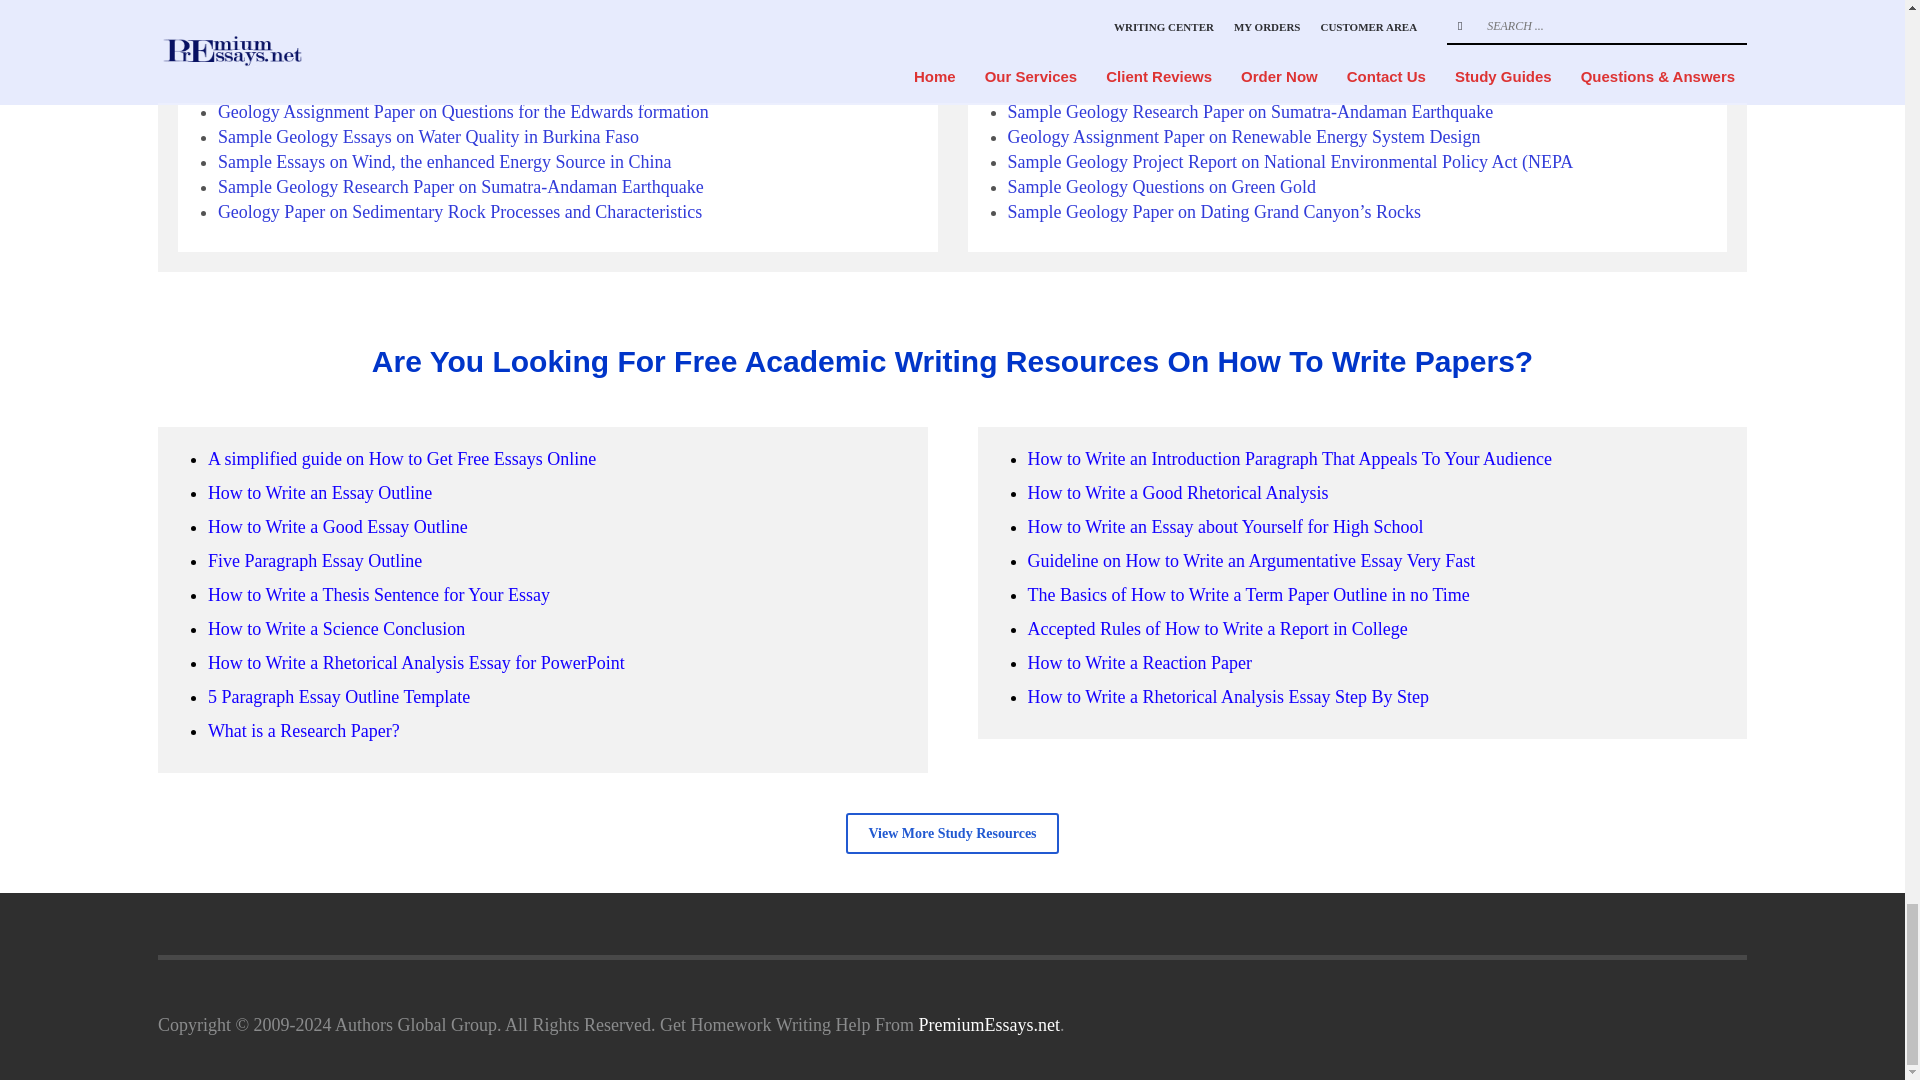 This screenshot has height=1080, width=1920. What do you see at coordinates (428, 136) in the screenshot?
I see `Sample Geology Essays on Water Quality in Burkina Faso` at bounding box center [428, 136].